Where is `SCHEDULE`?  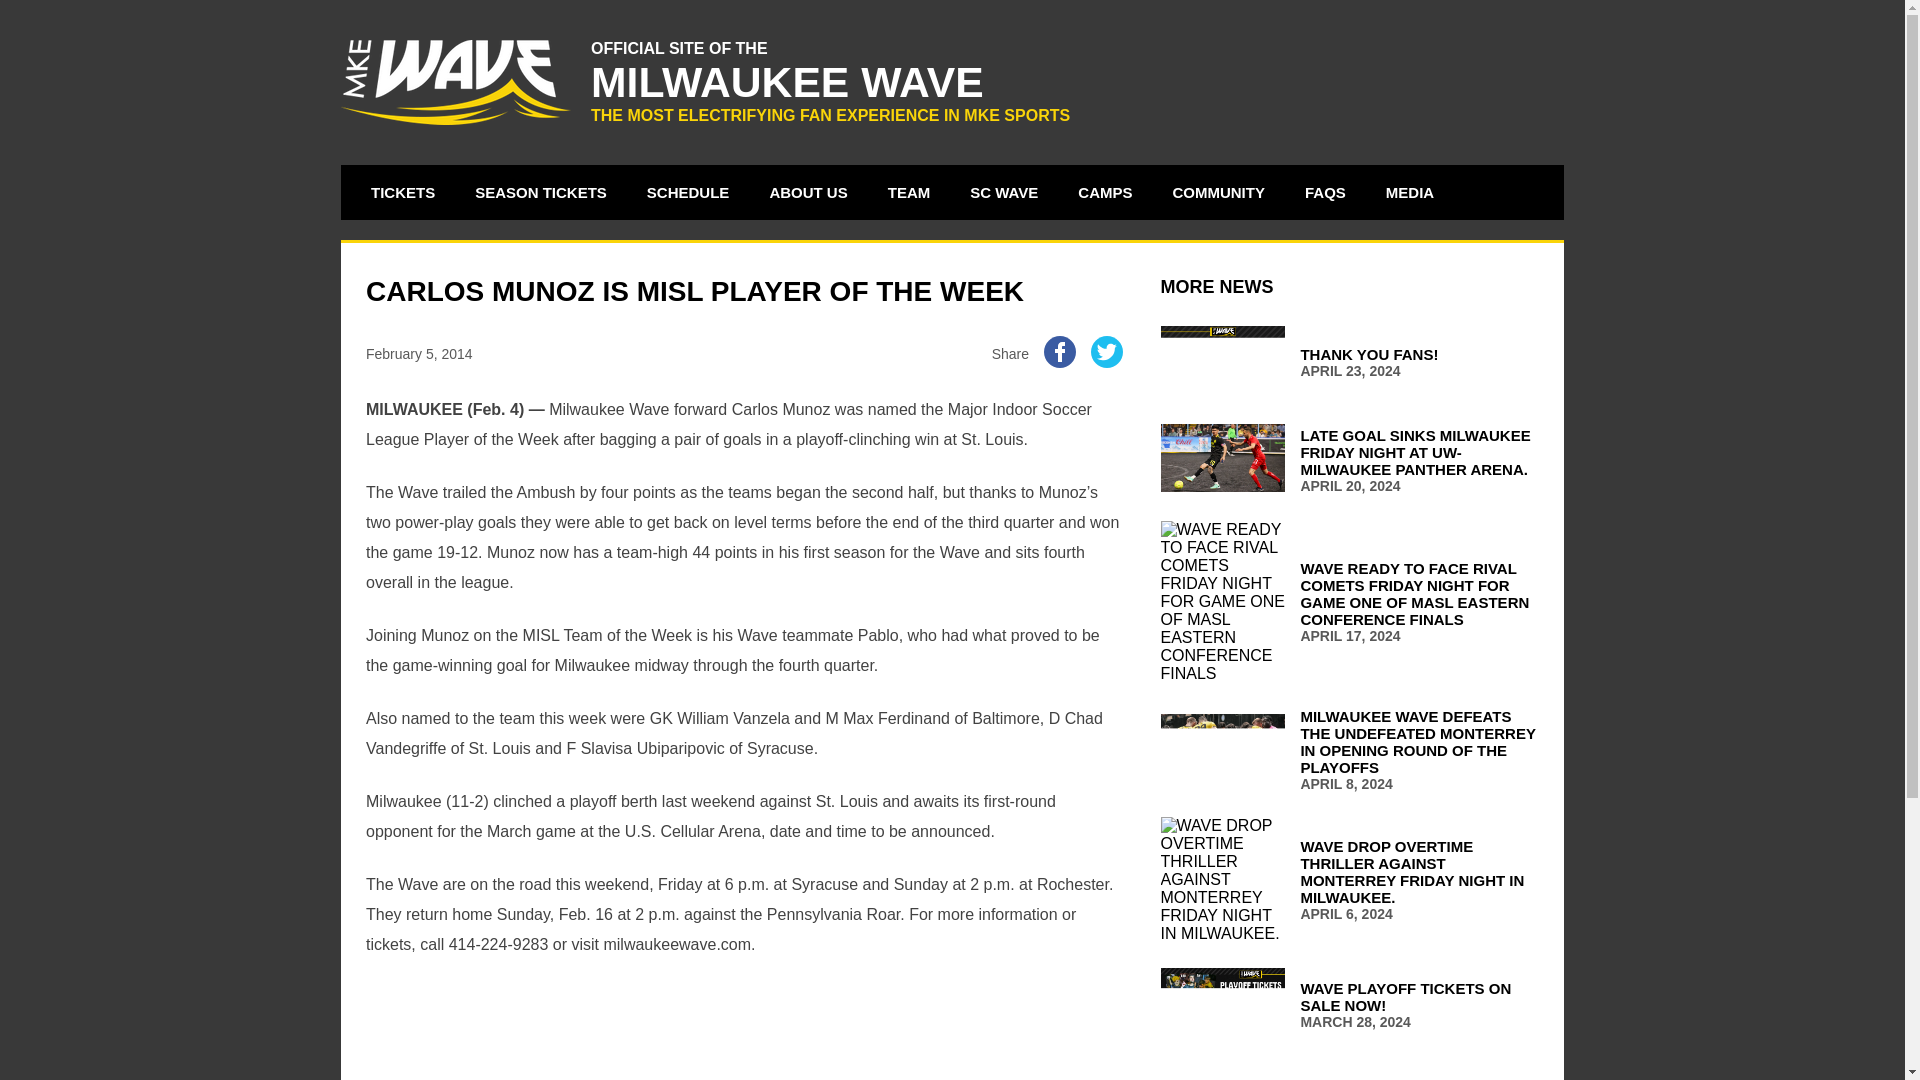
SCHEDULE is located at coordinates (688, 192).